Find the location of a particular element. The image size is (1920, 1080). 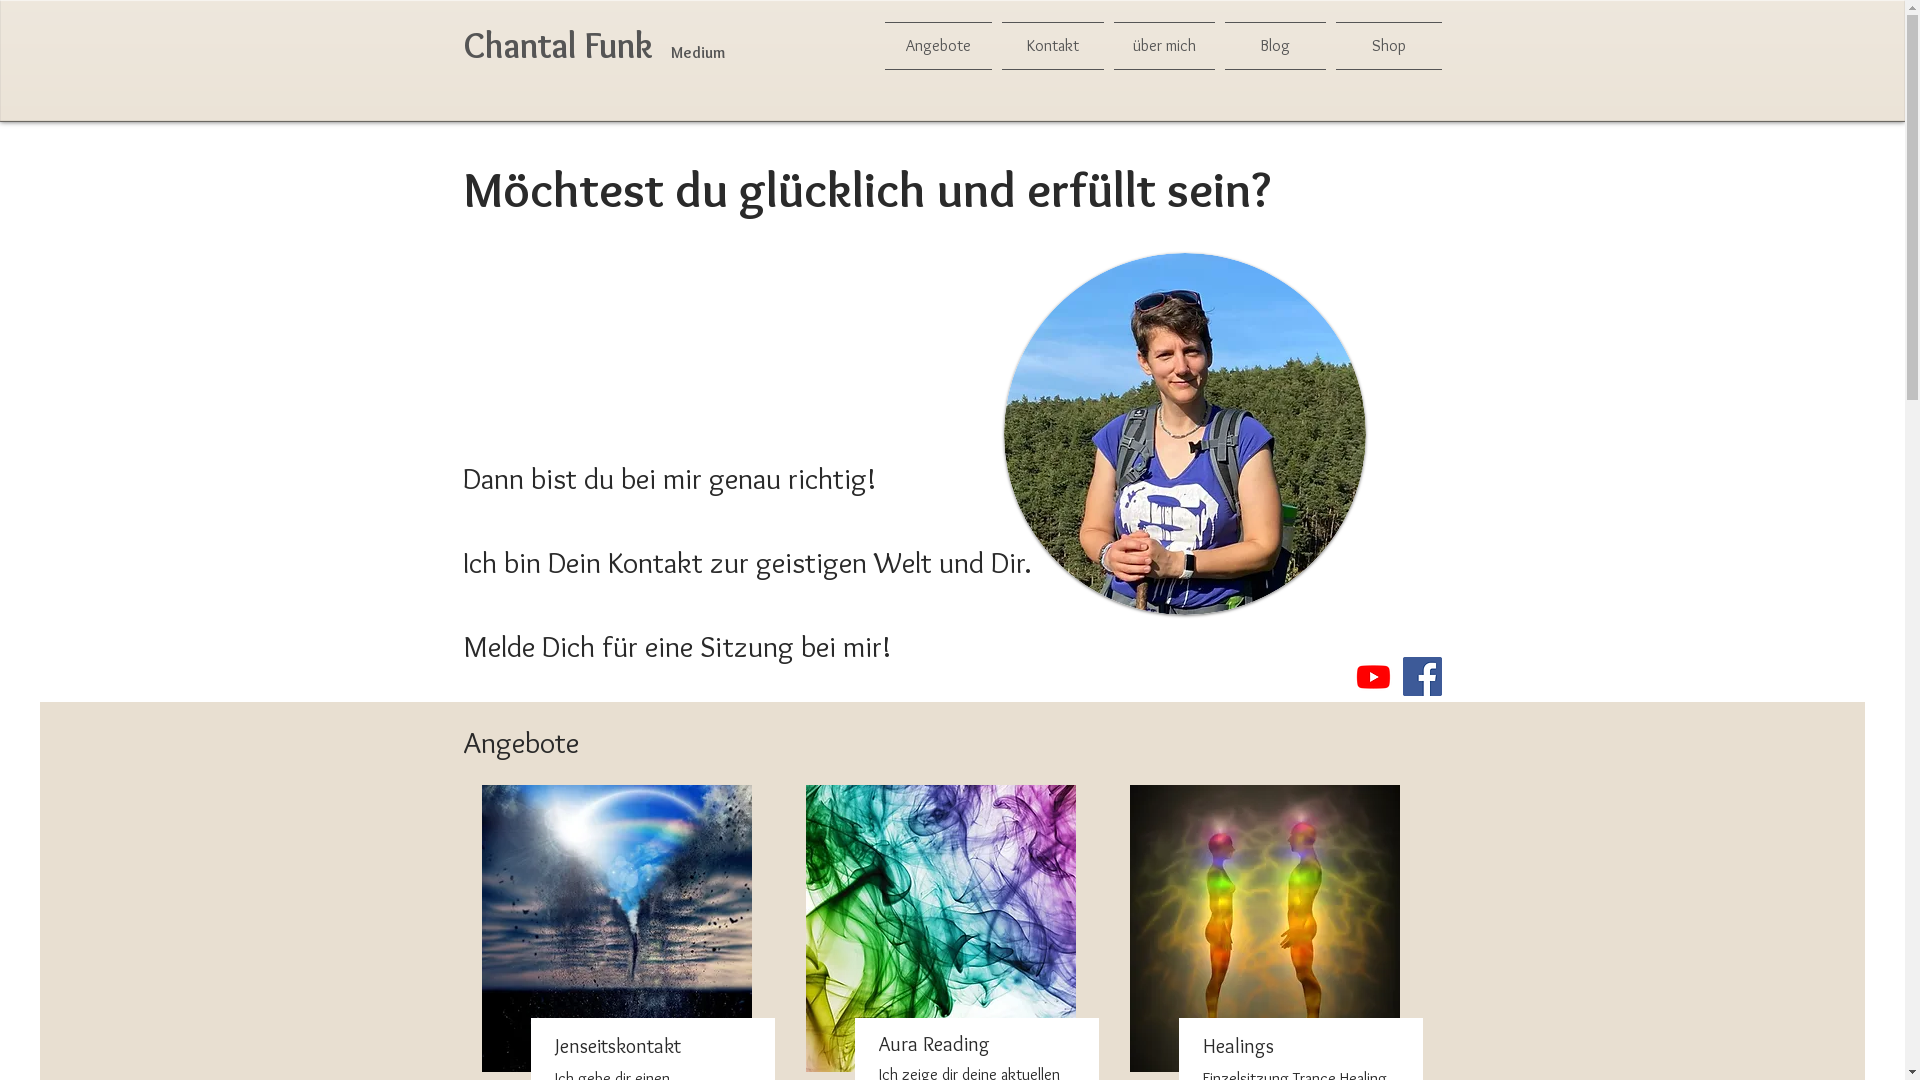

Blog is located at coordinates (1276, 46).